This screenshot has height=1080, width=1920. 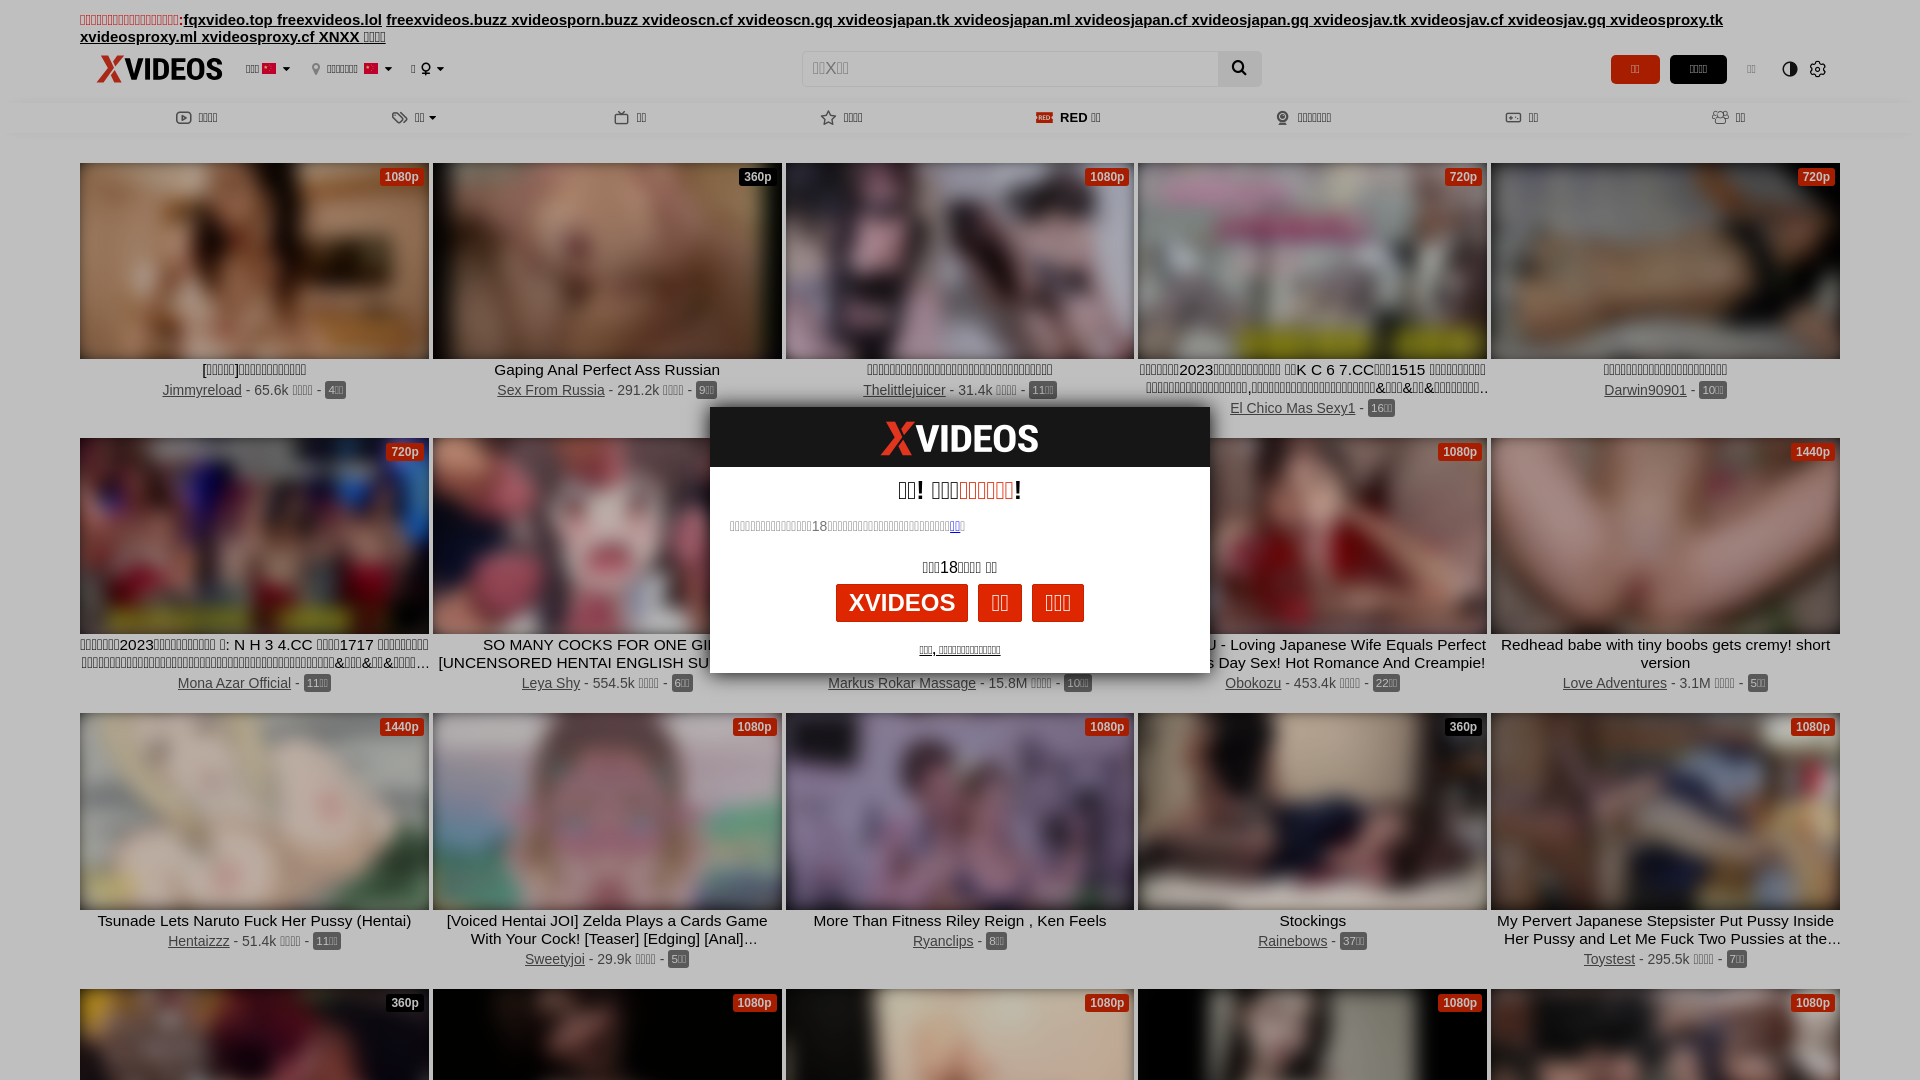 I want to click on xvideosjapan.cf, so click(x=1134, y=20).